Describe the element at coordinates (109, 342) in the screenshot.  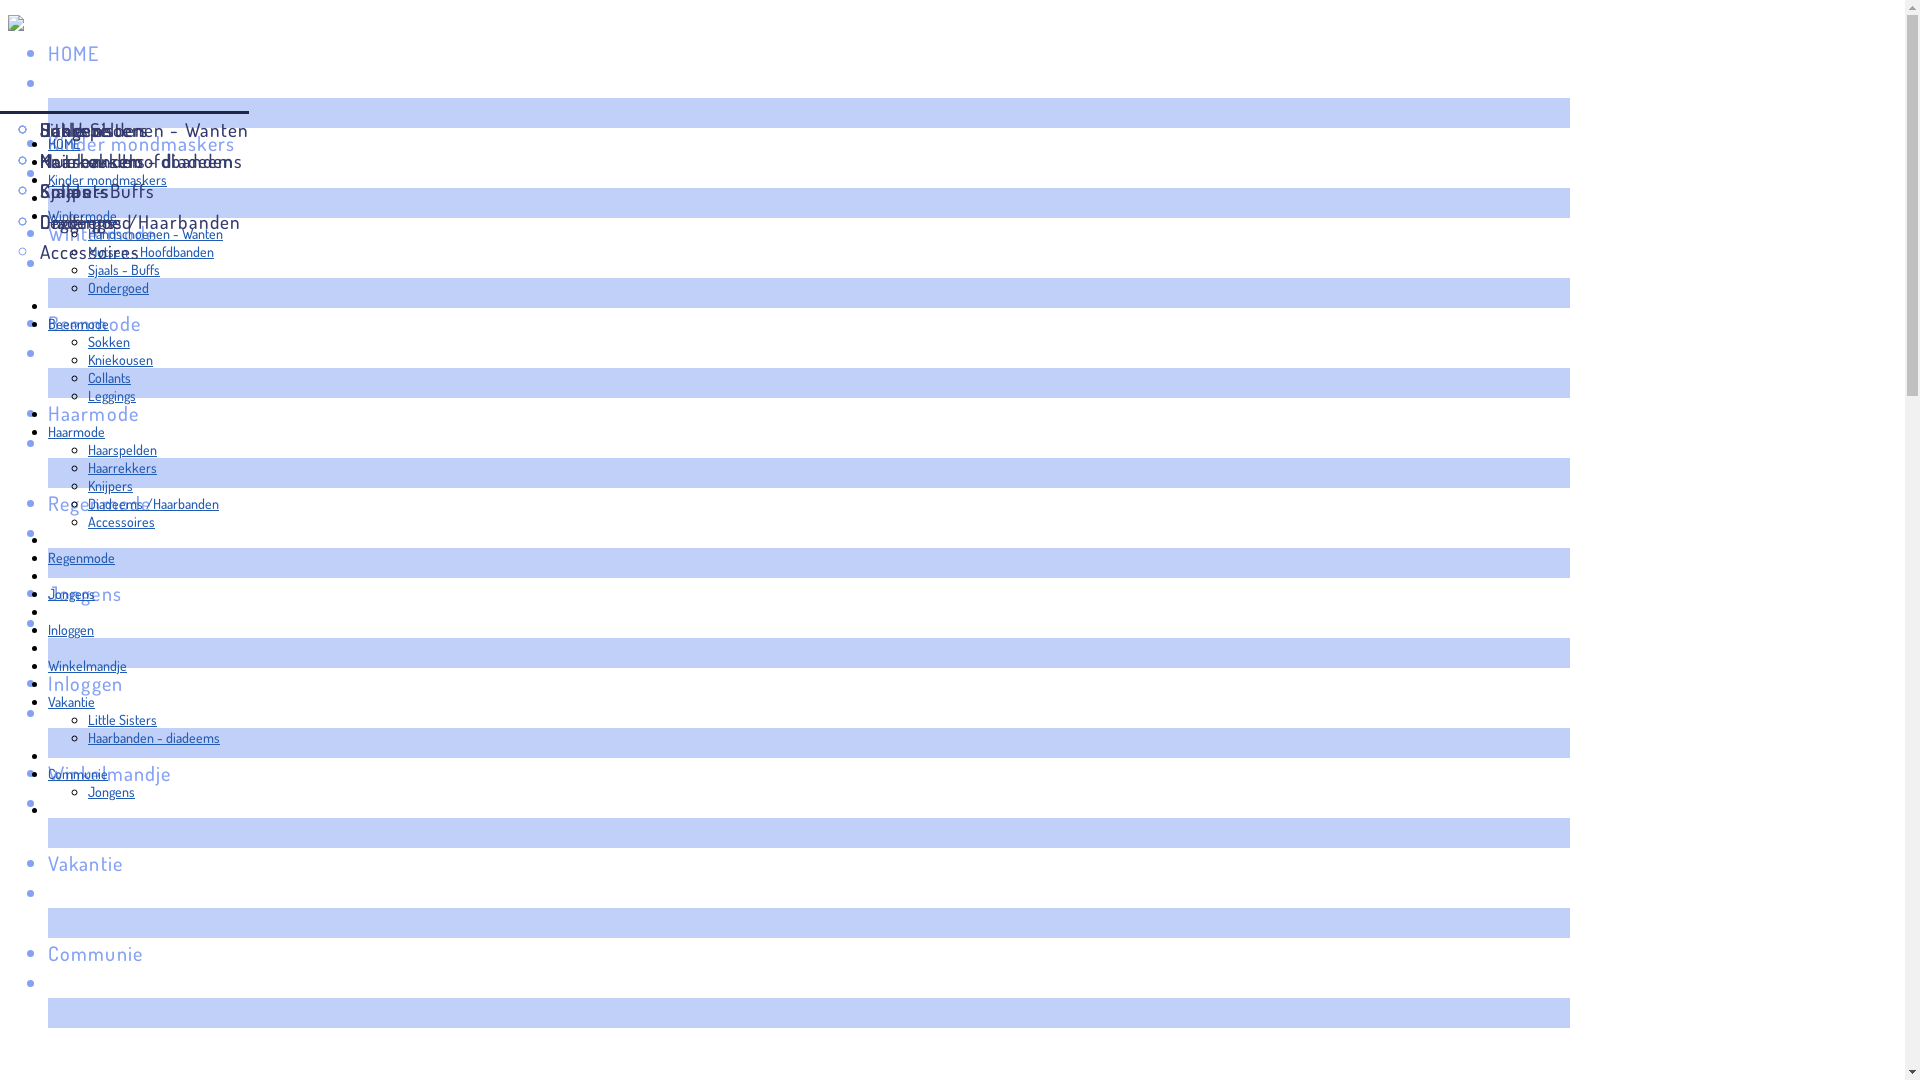
I see `Sokken` at that location.